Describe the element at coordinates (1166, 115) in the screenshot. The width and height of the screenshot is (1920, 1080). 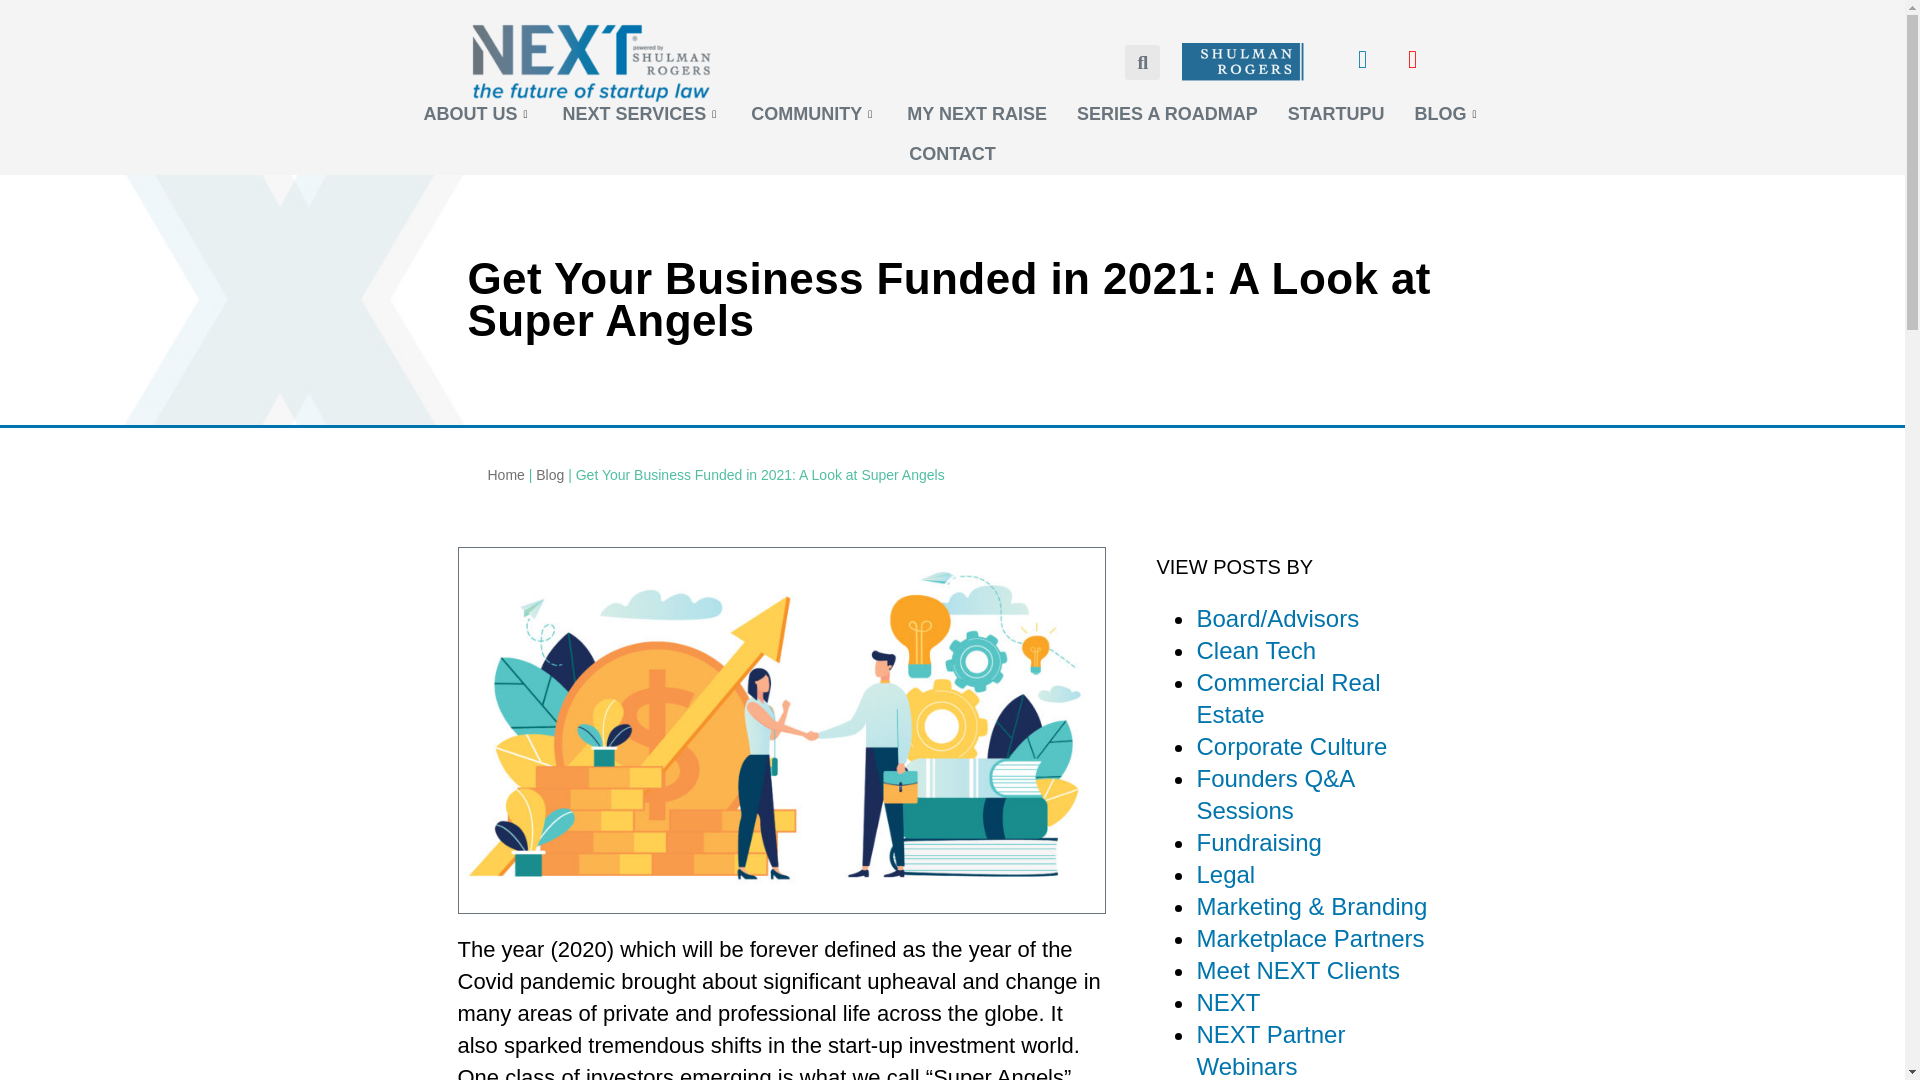
I see `SERIES A ROADMAP` at that location.